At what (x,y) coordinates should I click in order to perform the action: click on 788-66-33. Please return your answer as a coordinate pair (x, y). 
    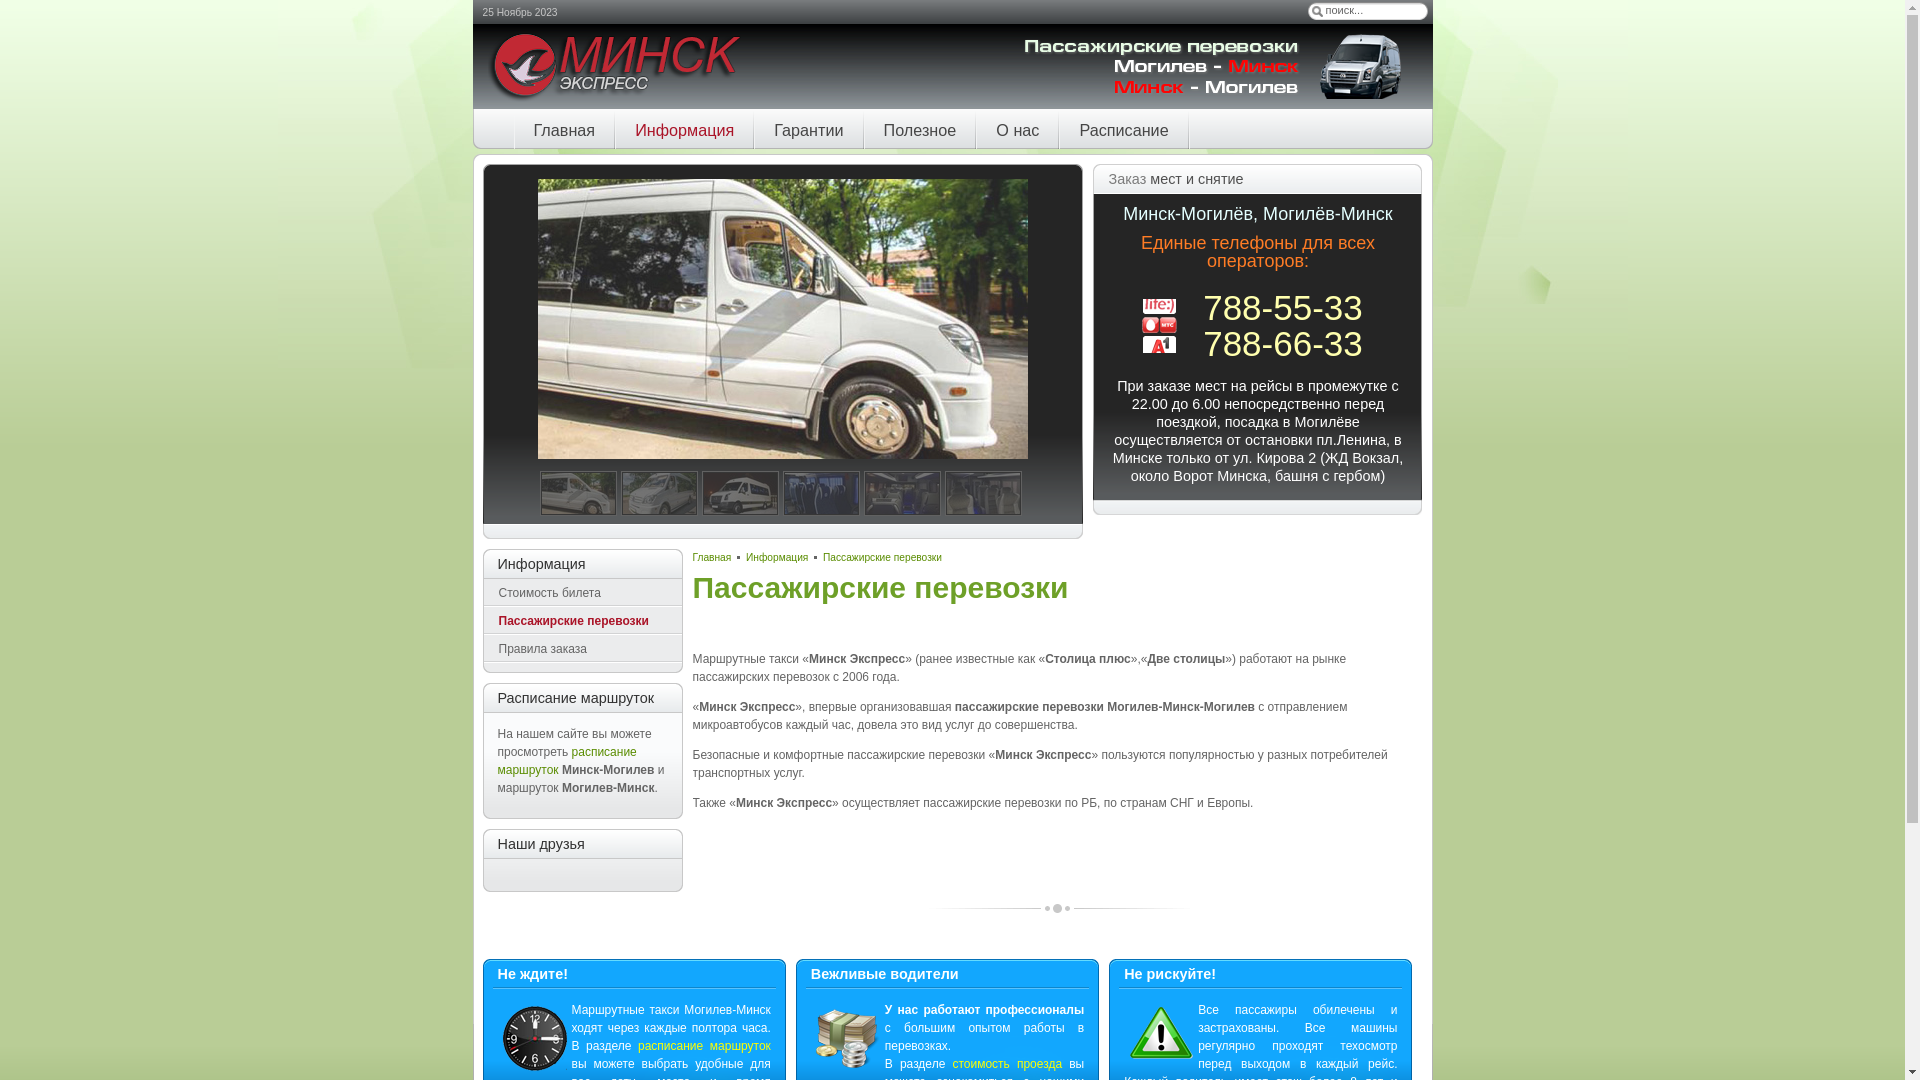
    Looking at the image, I should click on (1283, 344).